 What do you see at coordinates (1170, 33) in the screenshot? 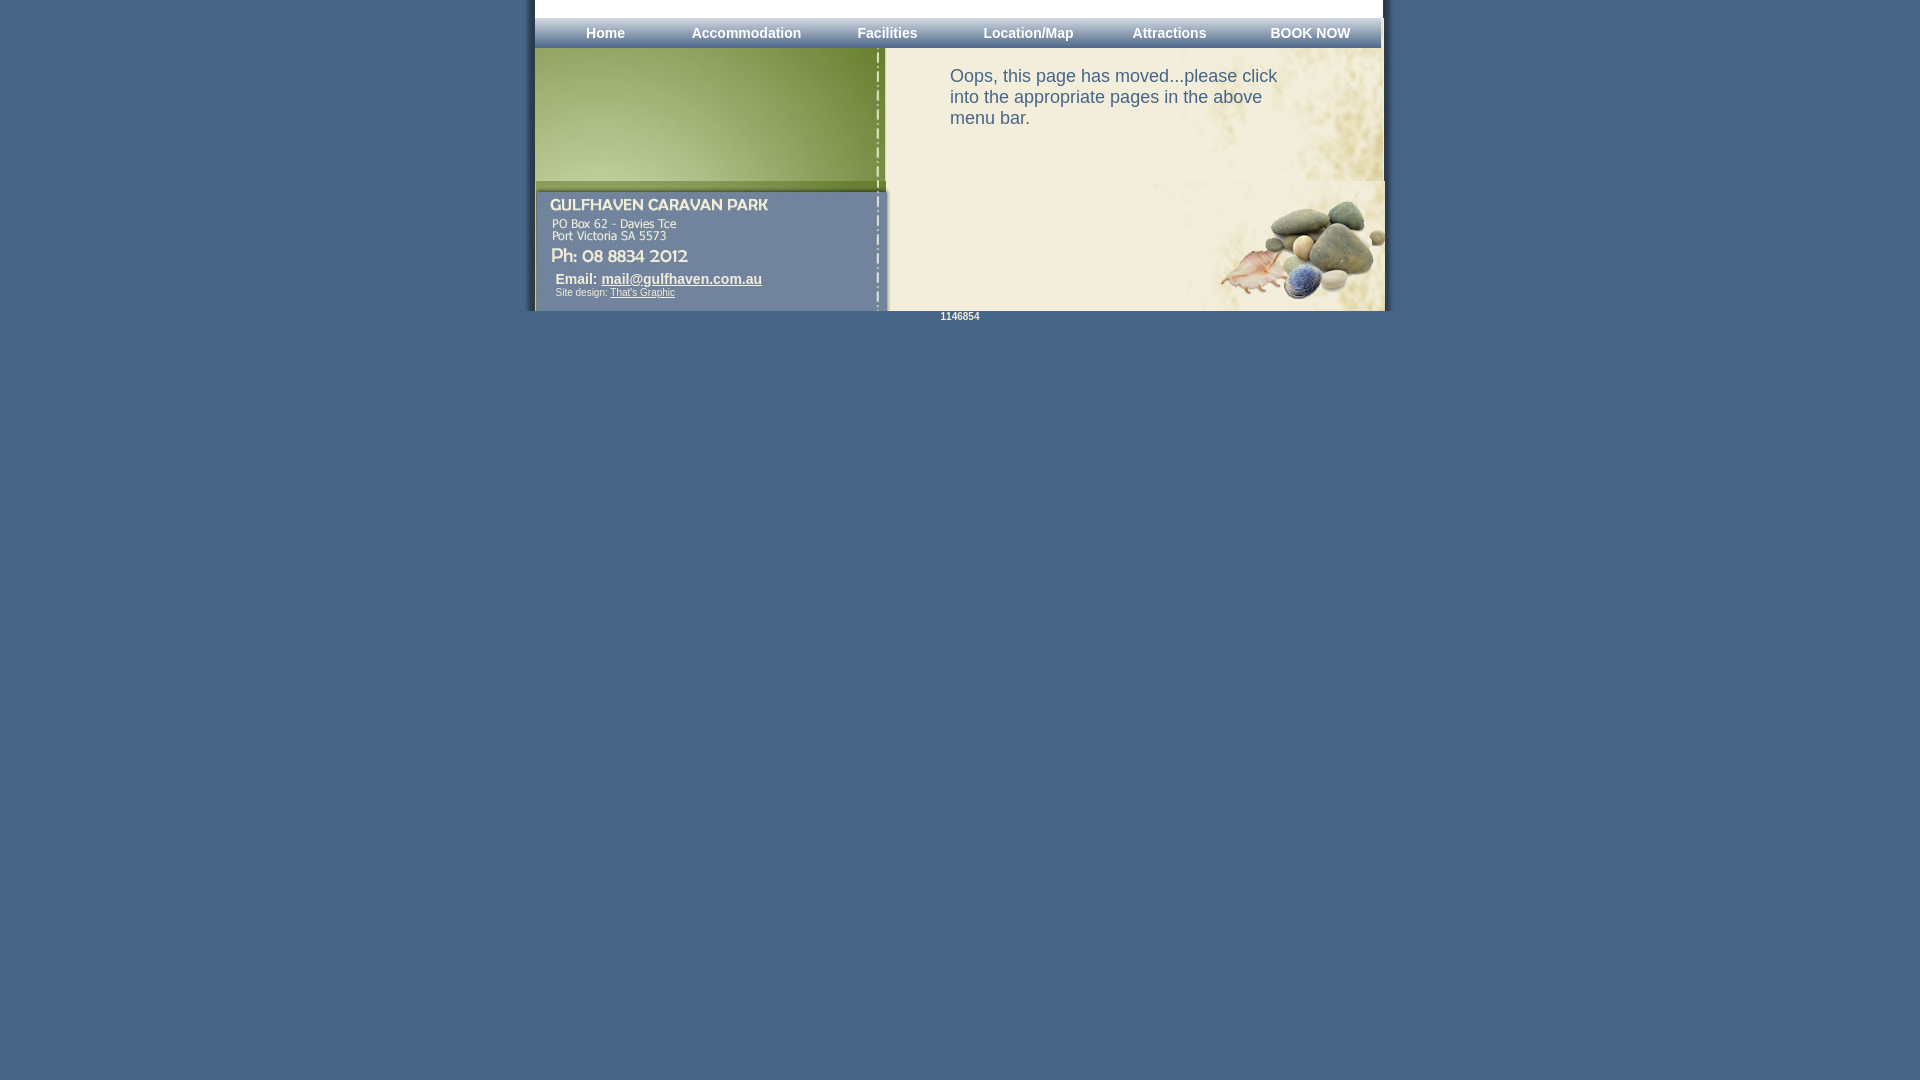
I see `Attractions` at bounding box center [1170, 33].